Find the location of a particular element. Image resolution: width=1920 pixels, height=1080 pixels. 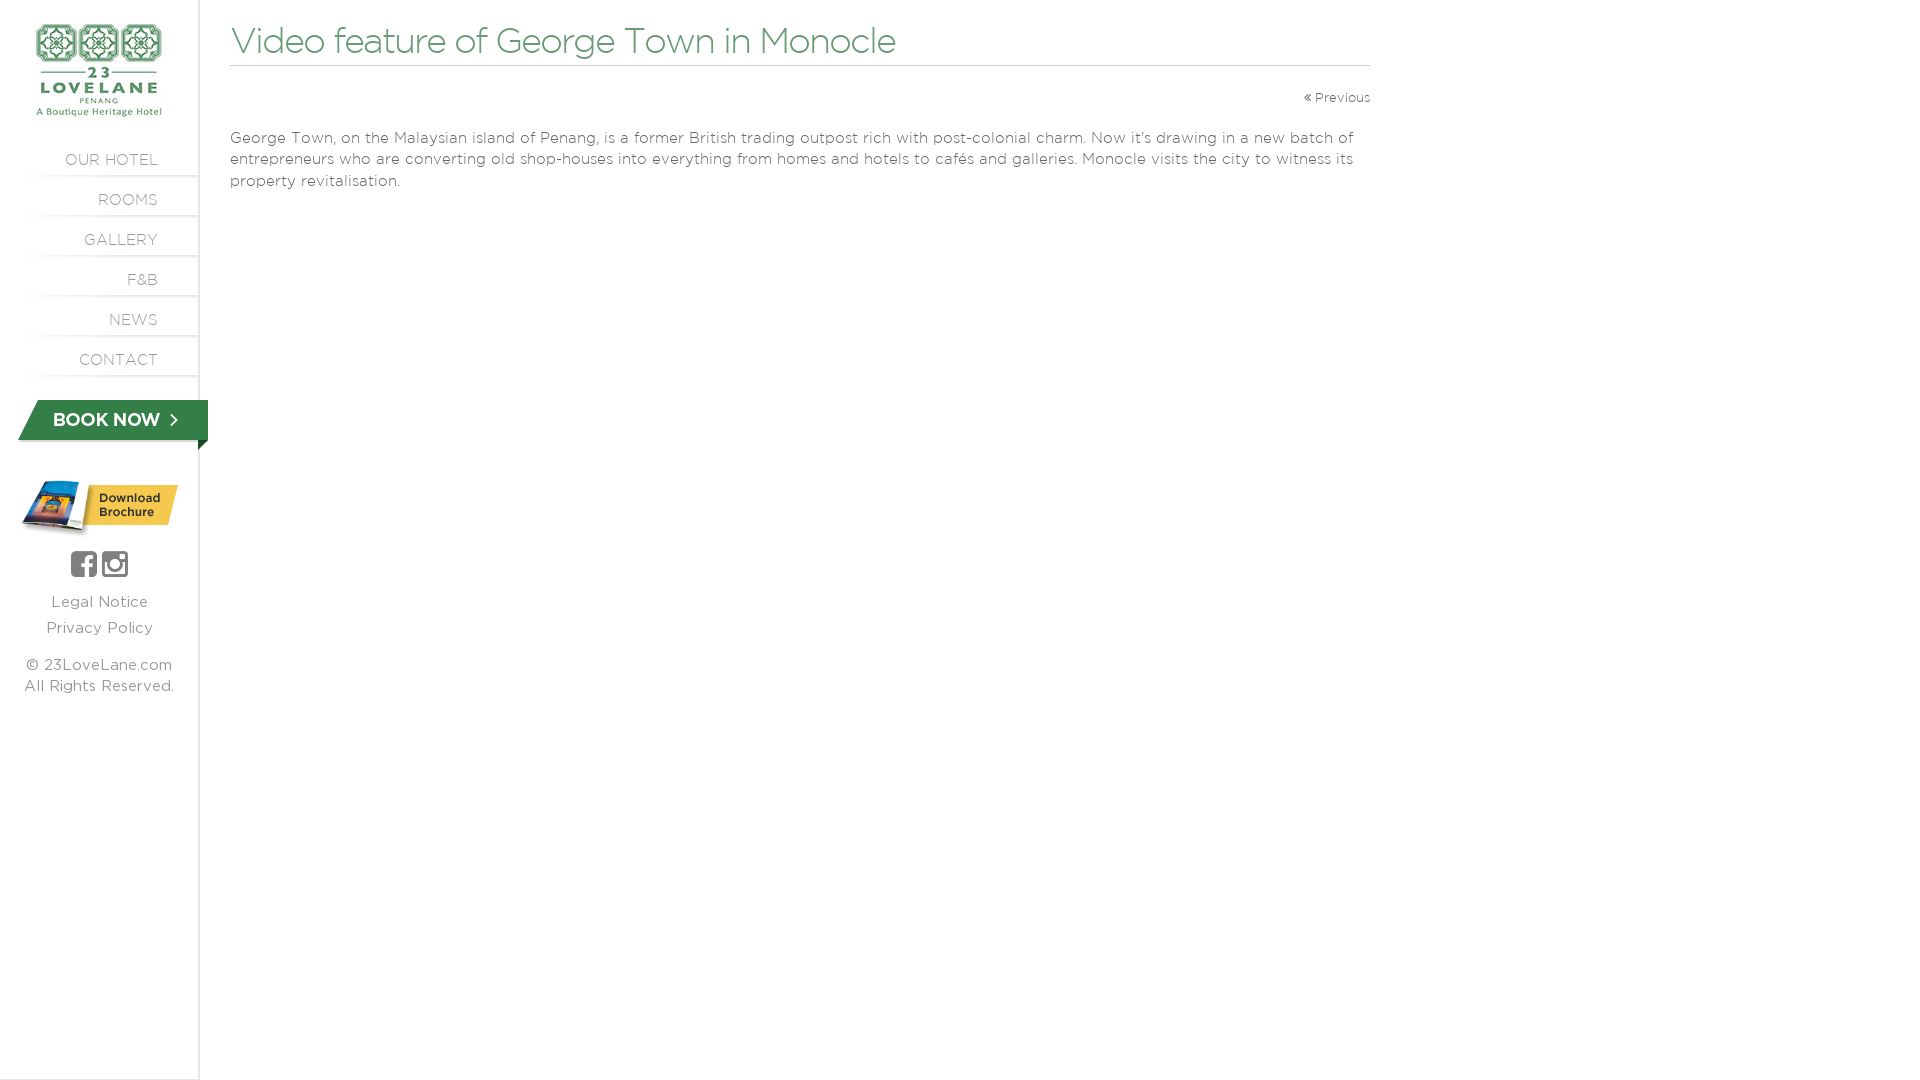

Book Now is located at coordinates (113, 425).